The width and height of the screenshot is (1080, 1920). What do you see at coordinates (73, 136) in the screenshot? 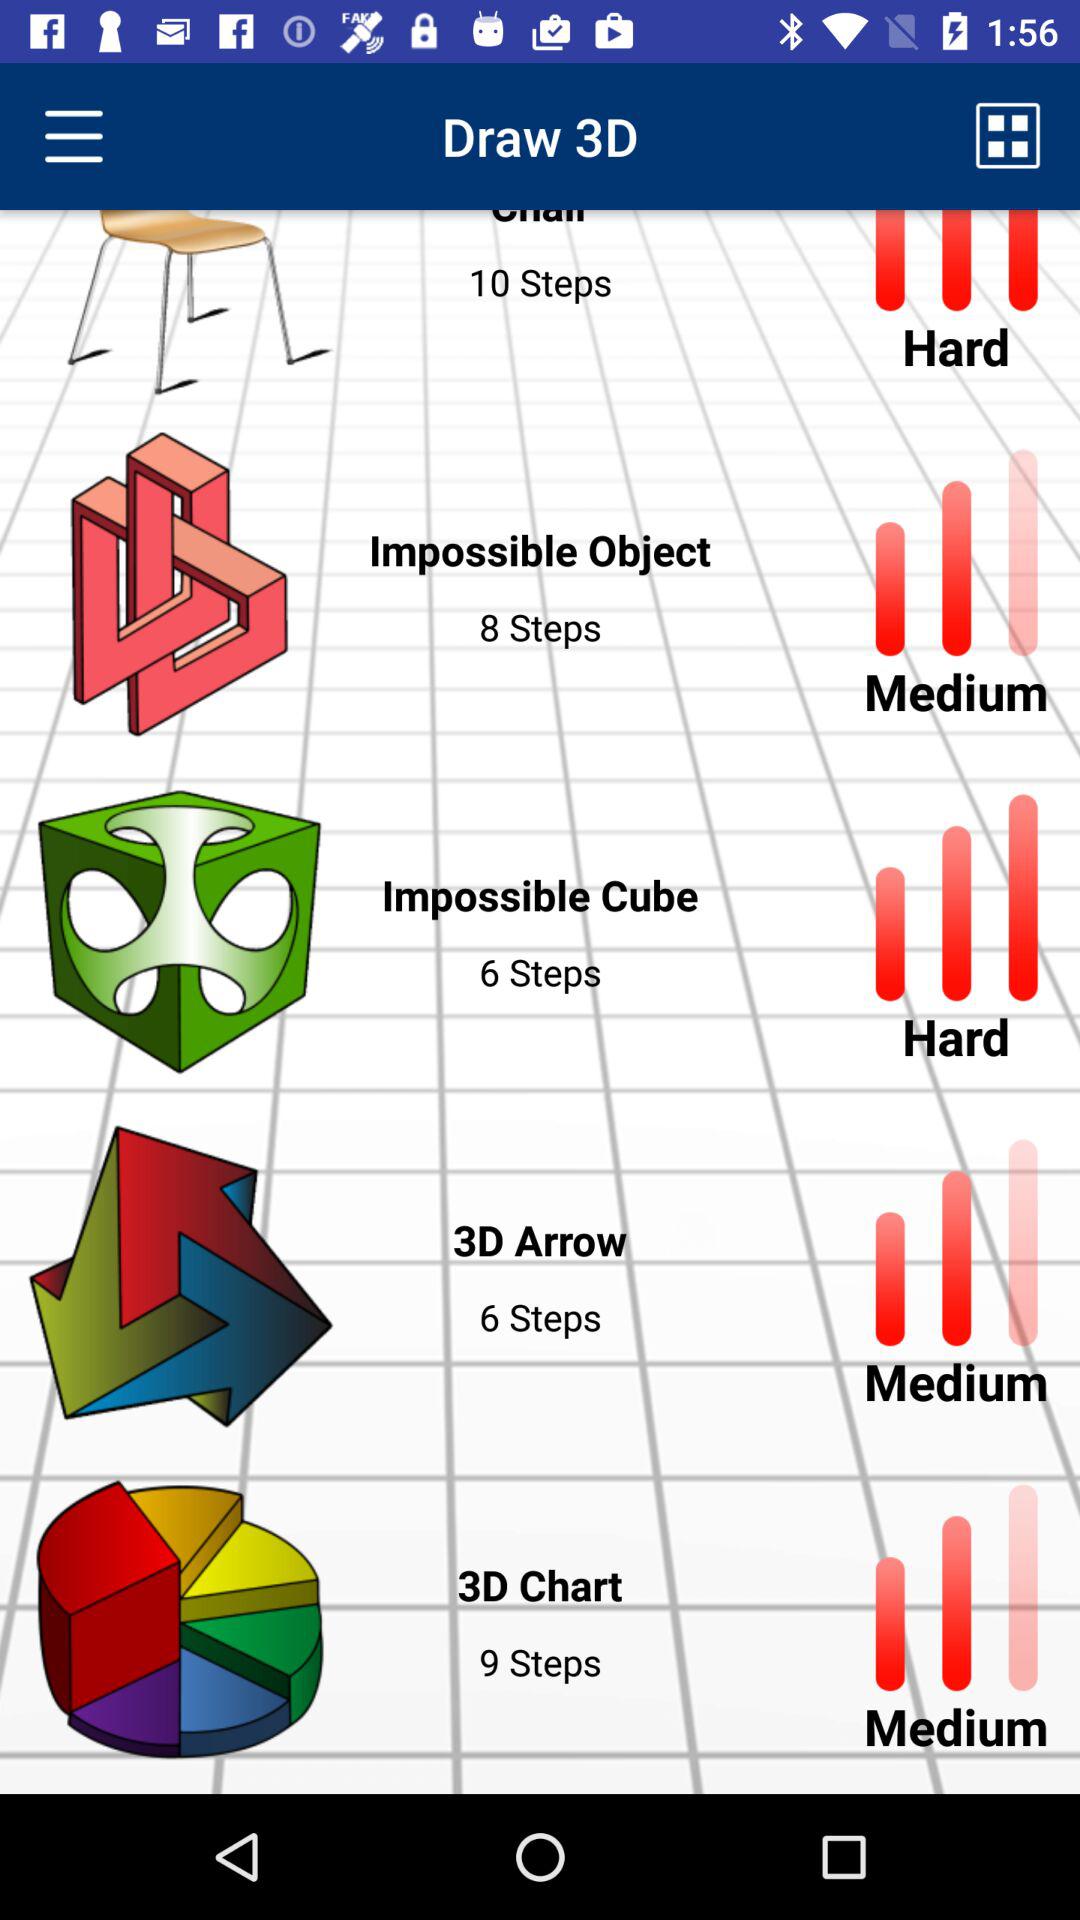
I see `tap item to the left of chair item` at bounding box center [73, 136].